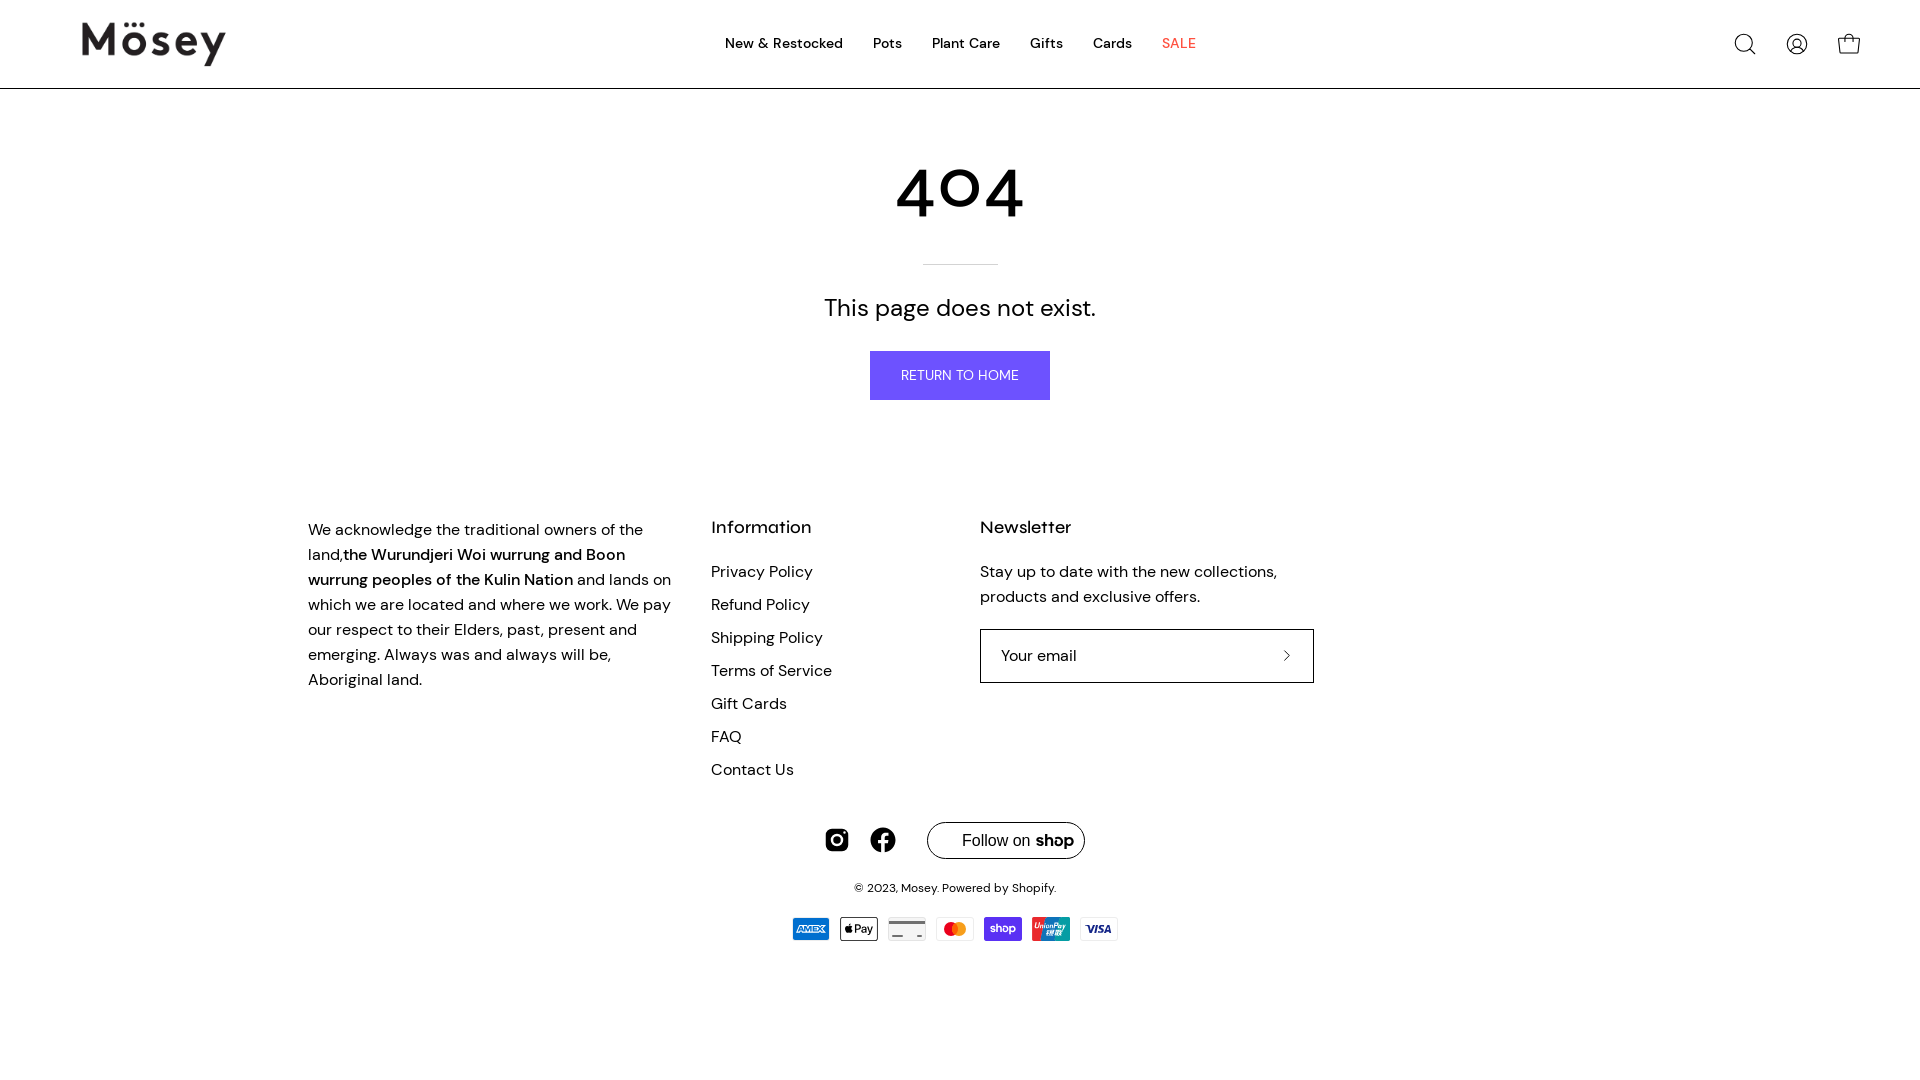  I want to click on Terms of Service, so click(772, 670).